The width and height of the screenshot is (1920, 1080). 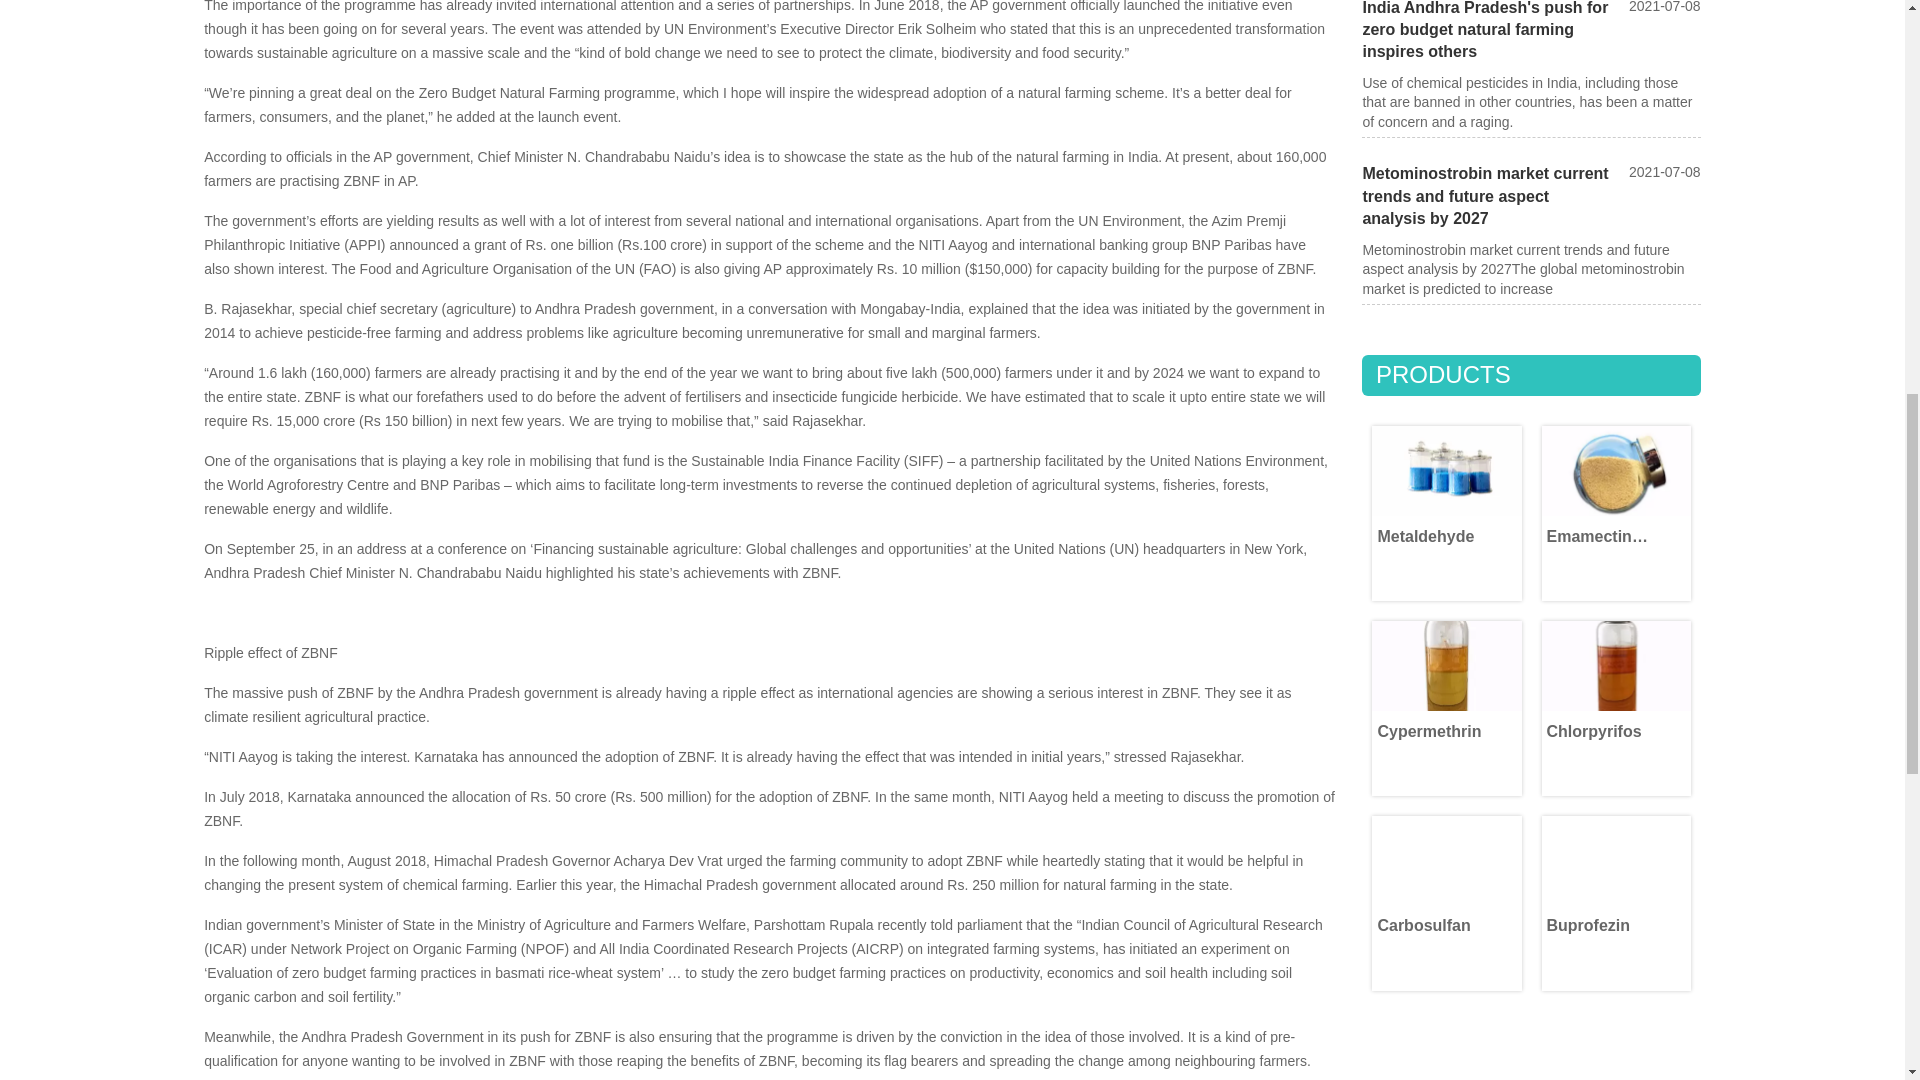 What do you see at coordinates (1446, 665) in the screenshot?
I see `Cypermethrin` at bounding box center [1446, 665].